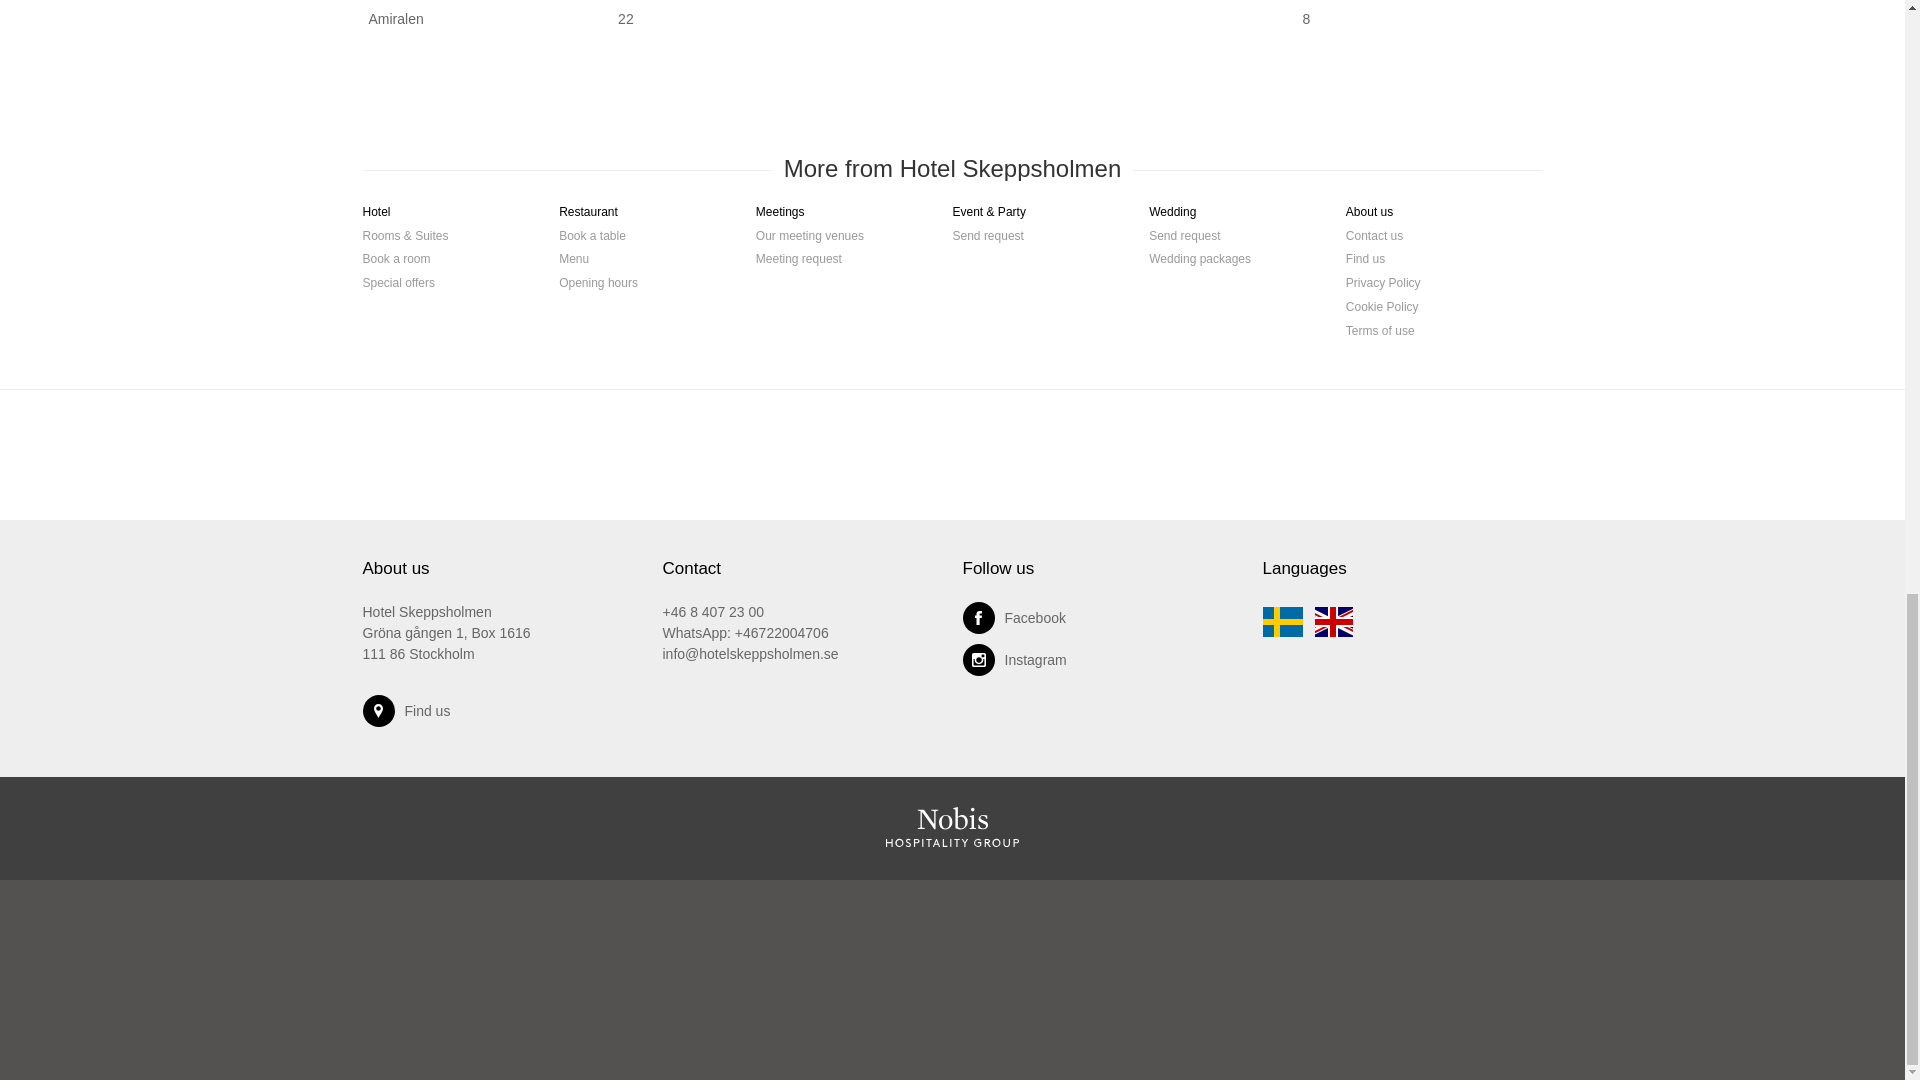  What do you see at coordinates (588, 218) in the screenshot?
I see `Restaurant` at bounding box center [588, 218].